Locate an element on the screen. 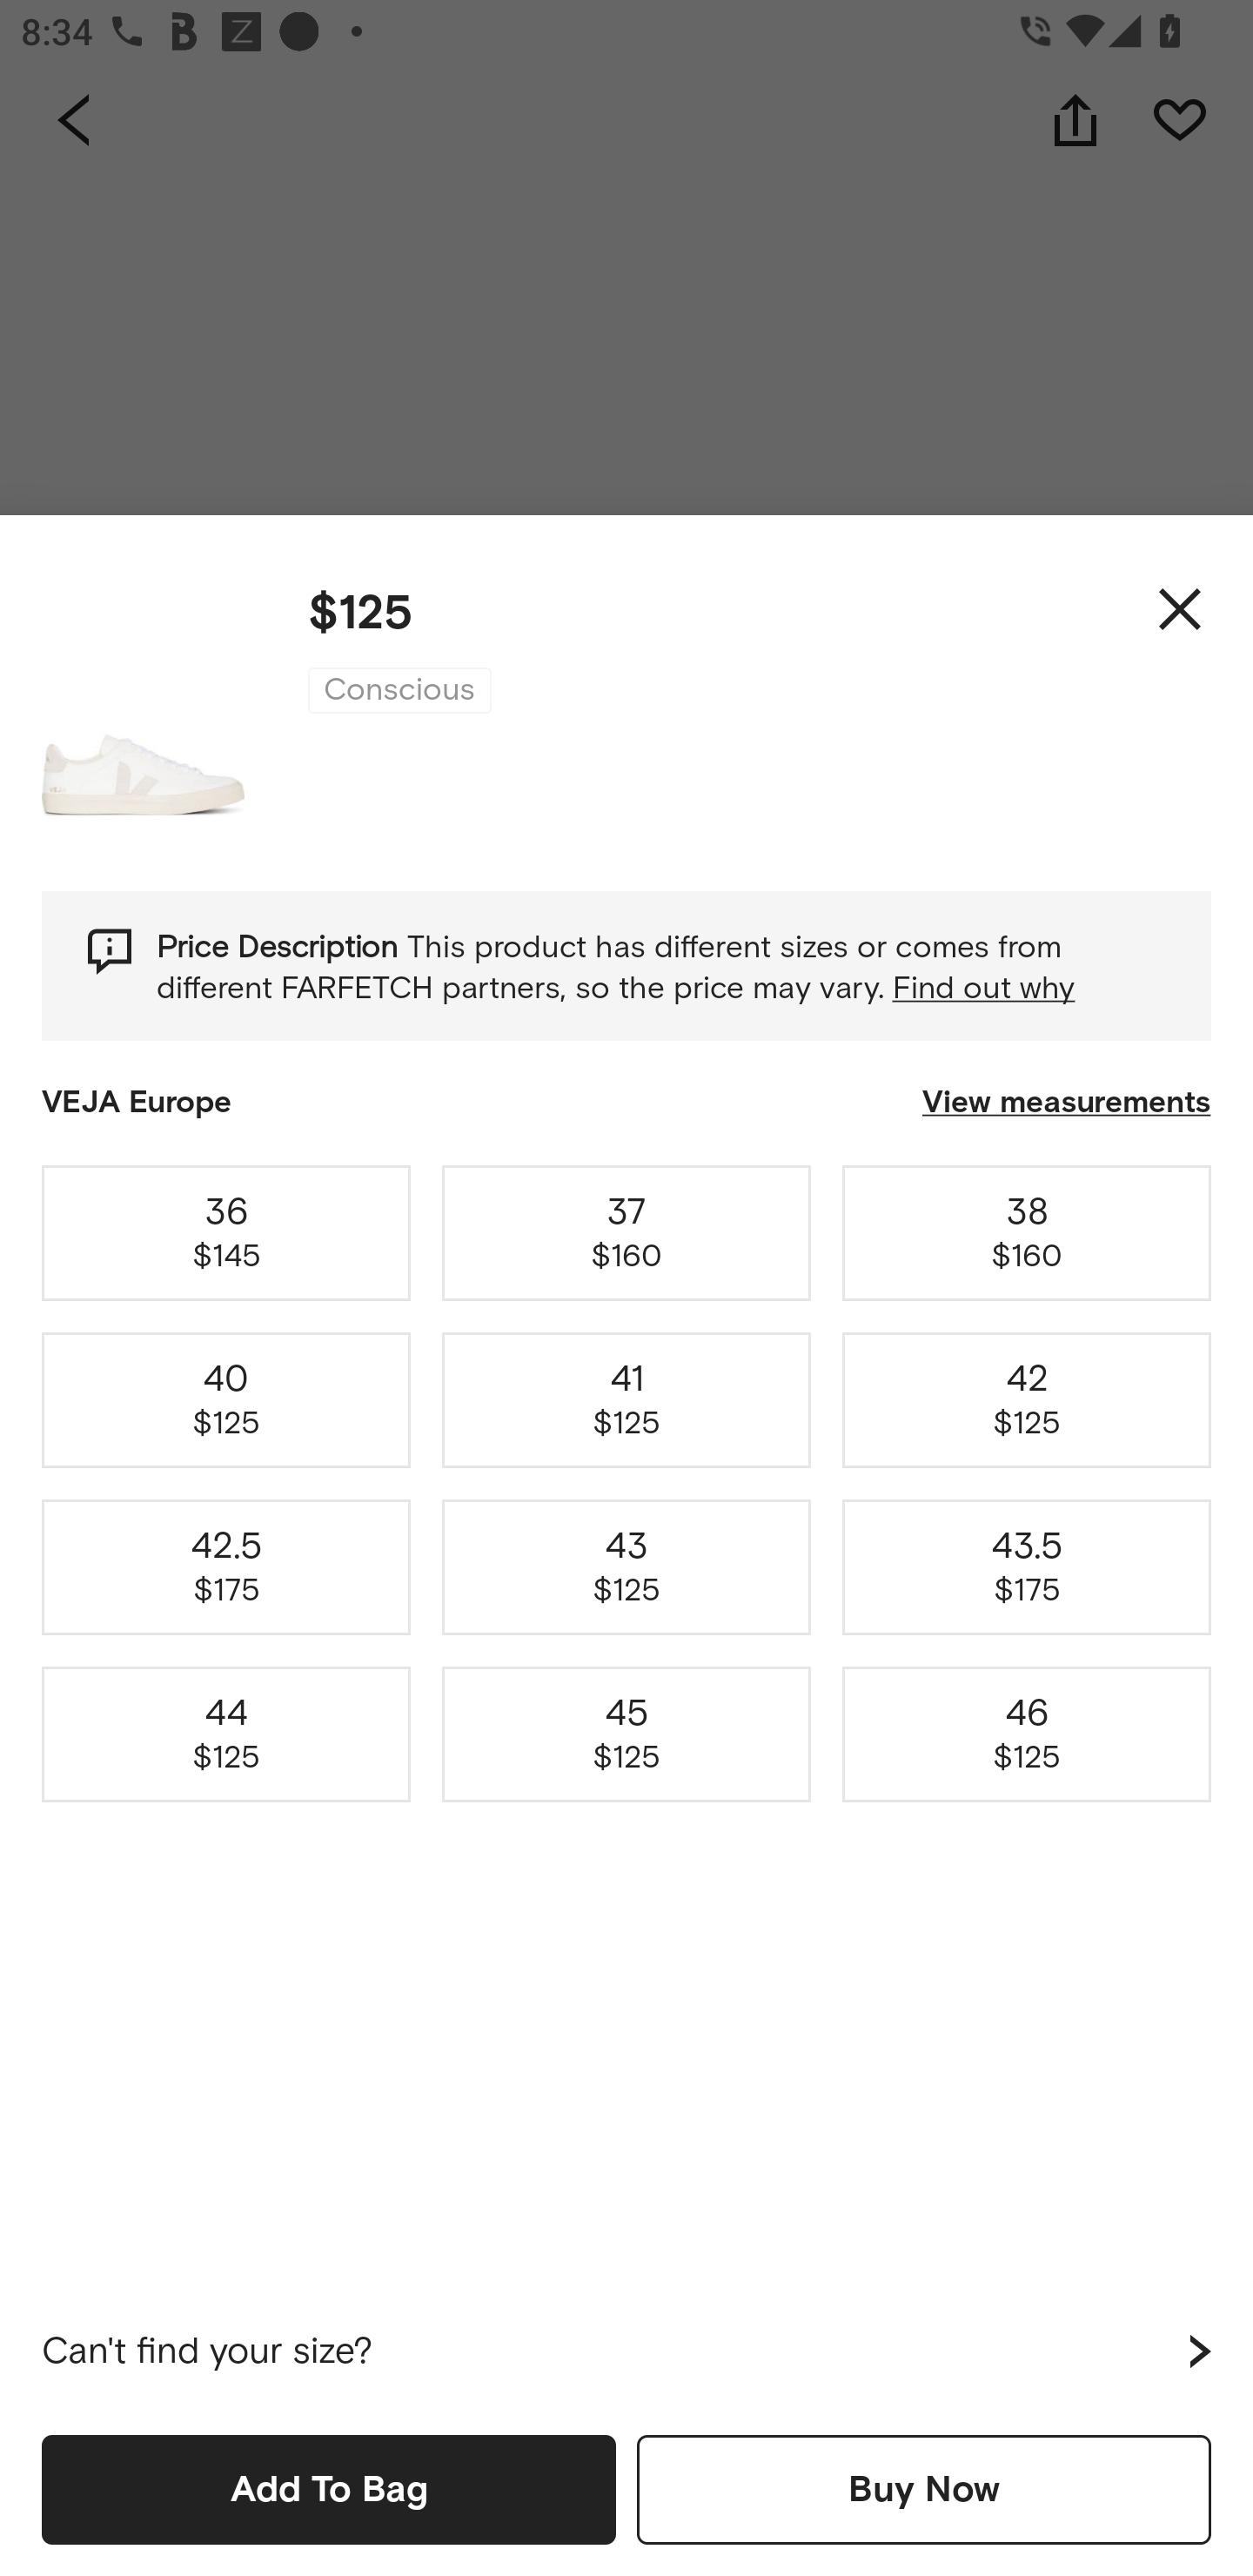 This screenshot has height=2576, width=1253. 45 $125 is located at coordinates (626, 1735).